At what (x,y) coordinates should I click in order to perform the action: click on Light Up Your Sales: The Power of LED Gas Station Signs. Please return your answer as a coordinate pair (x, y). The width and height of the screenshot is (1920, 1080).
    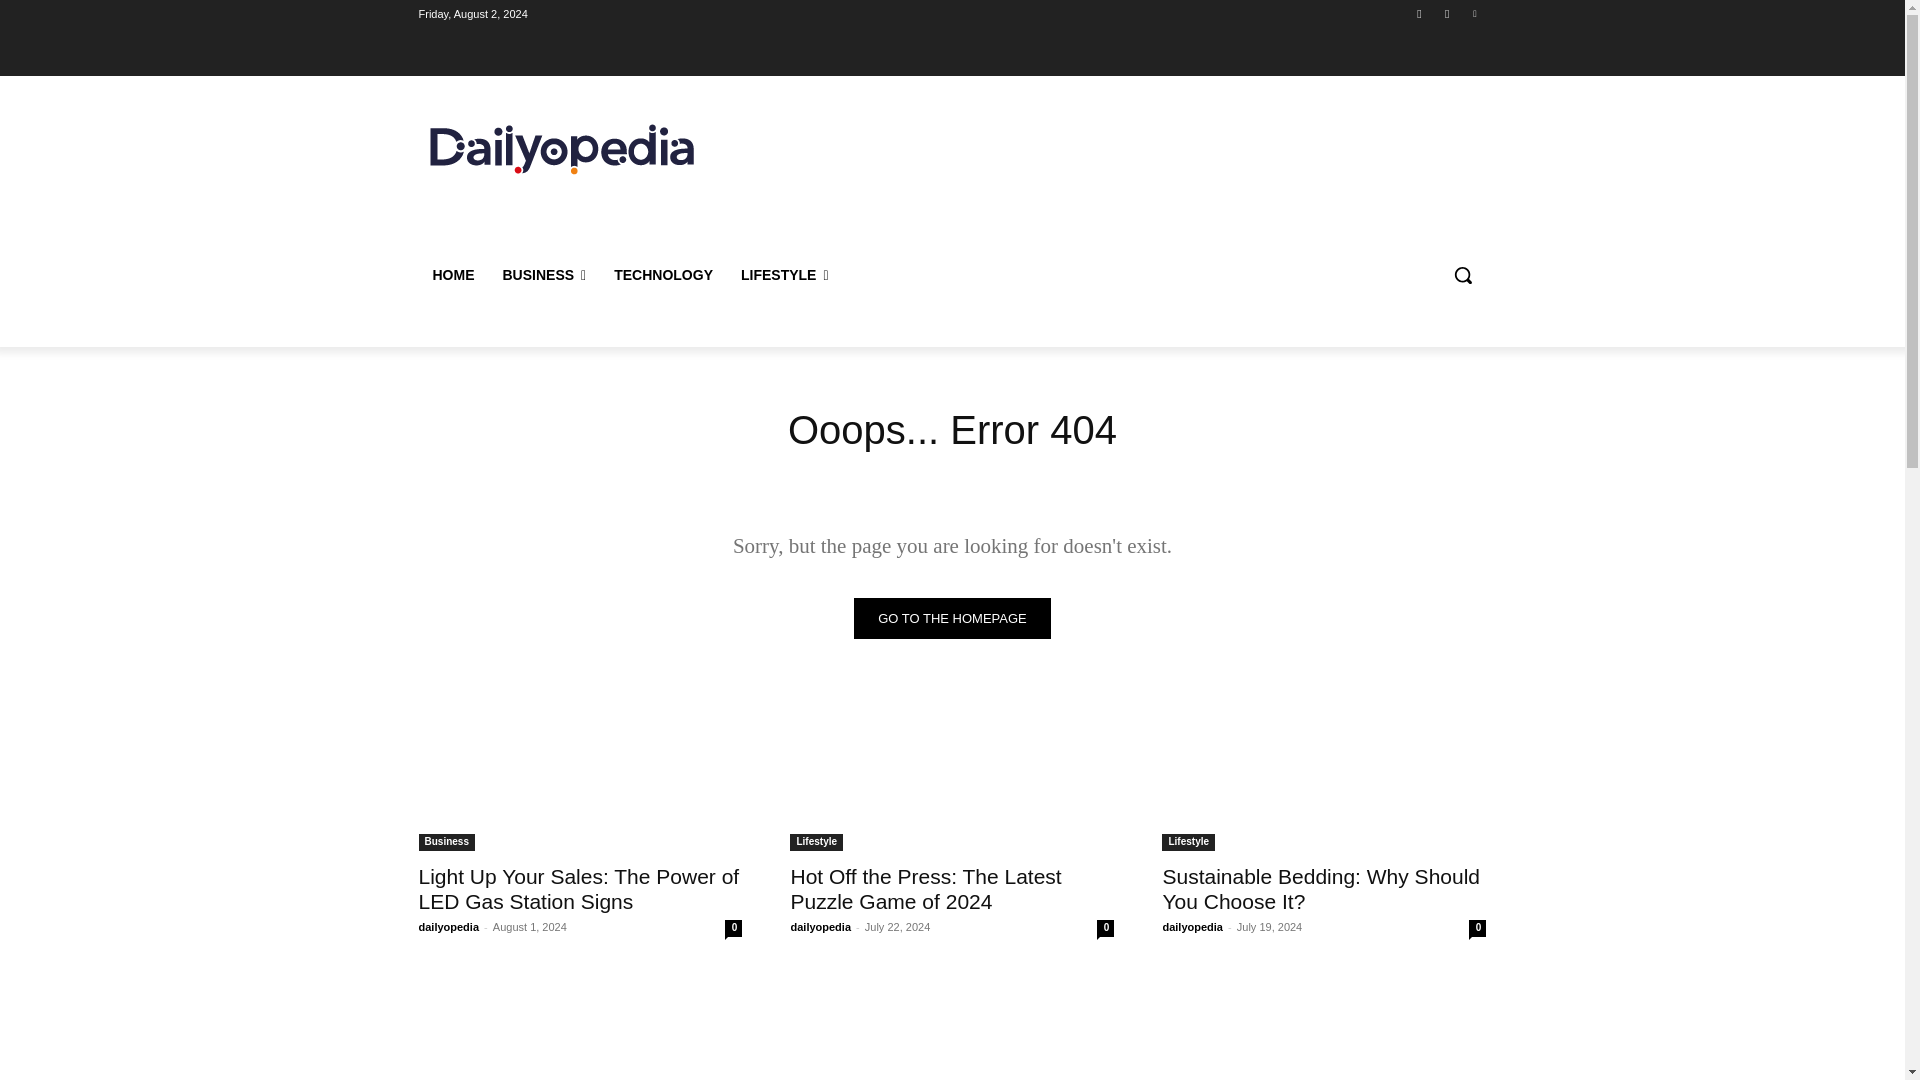
    Looking at the image, I should click on (578, 888).